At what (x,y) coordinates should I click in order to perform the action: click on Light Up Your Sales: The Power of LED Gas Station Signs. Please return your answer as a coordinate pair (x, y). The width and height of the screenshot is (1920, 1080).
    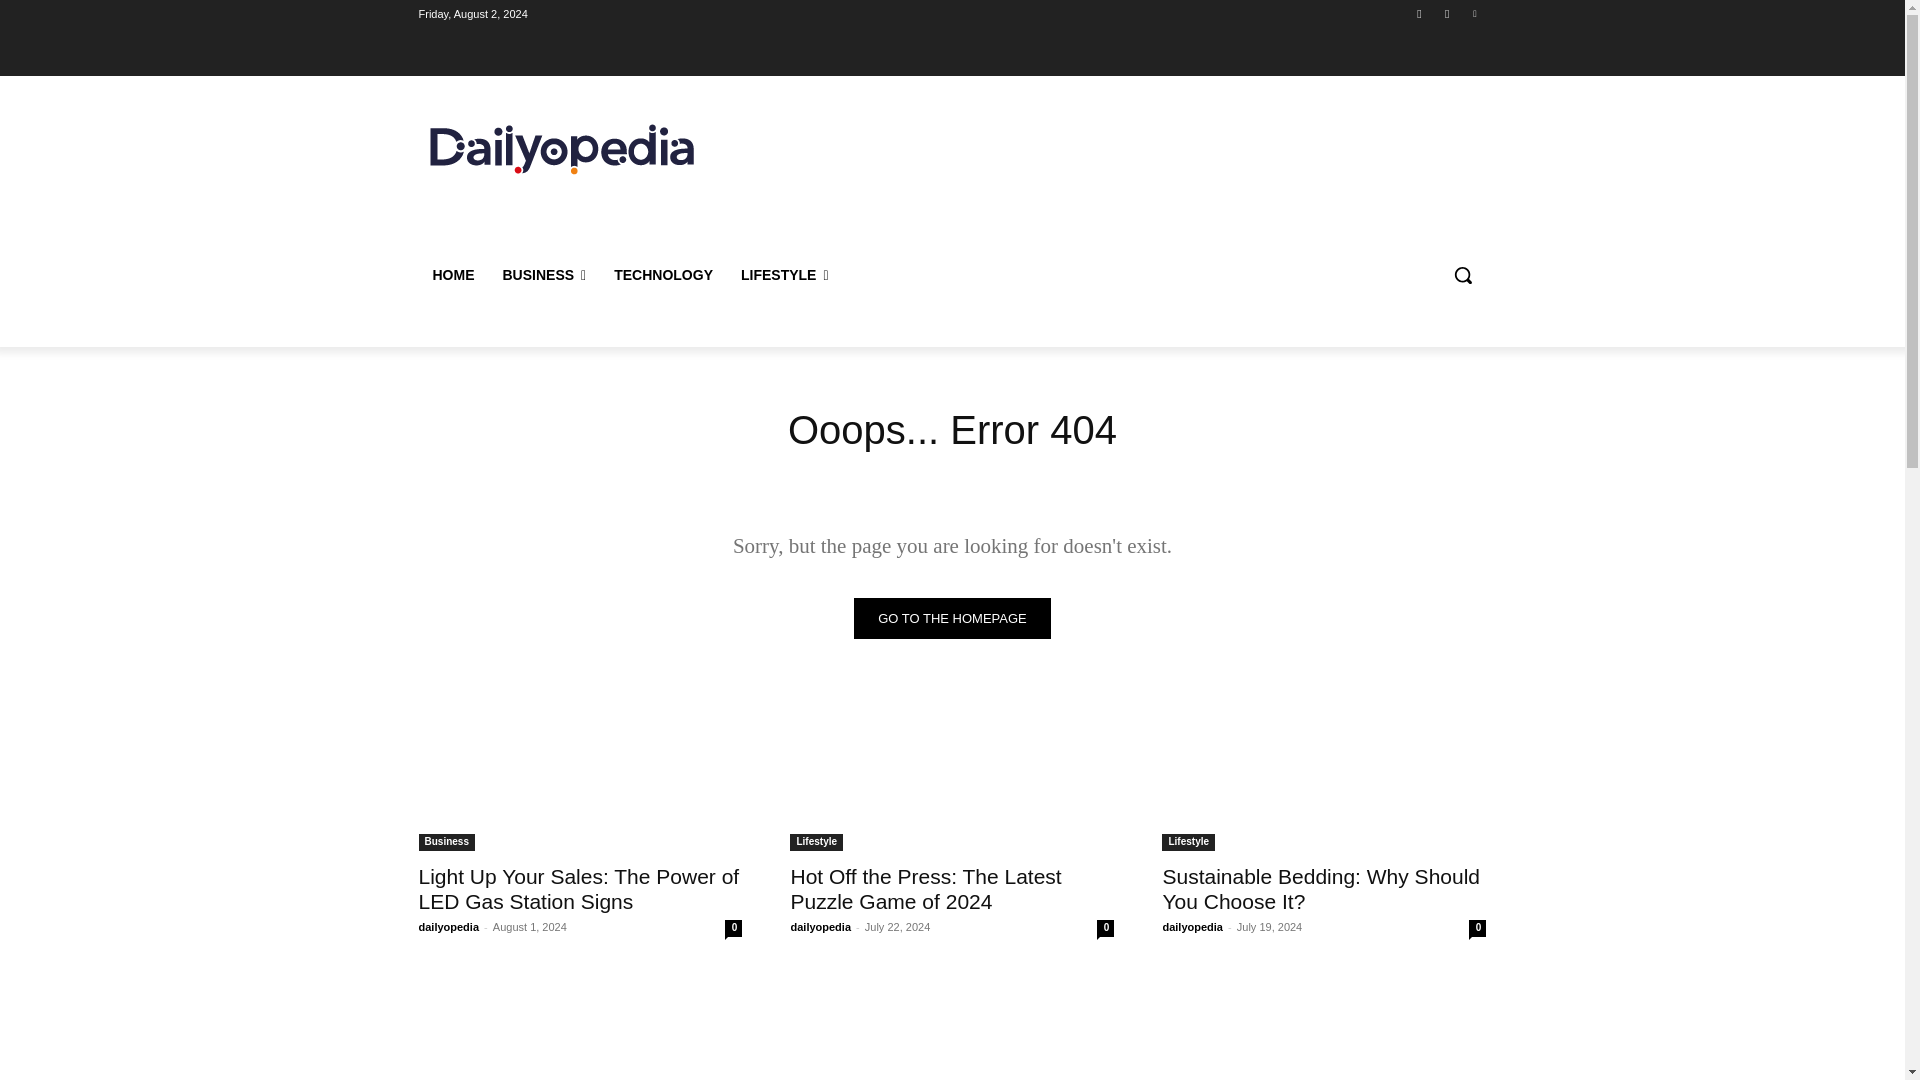
    Looking at the image, I should click on (578, 888).